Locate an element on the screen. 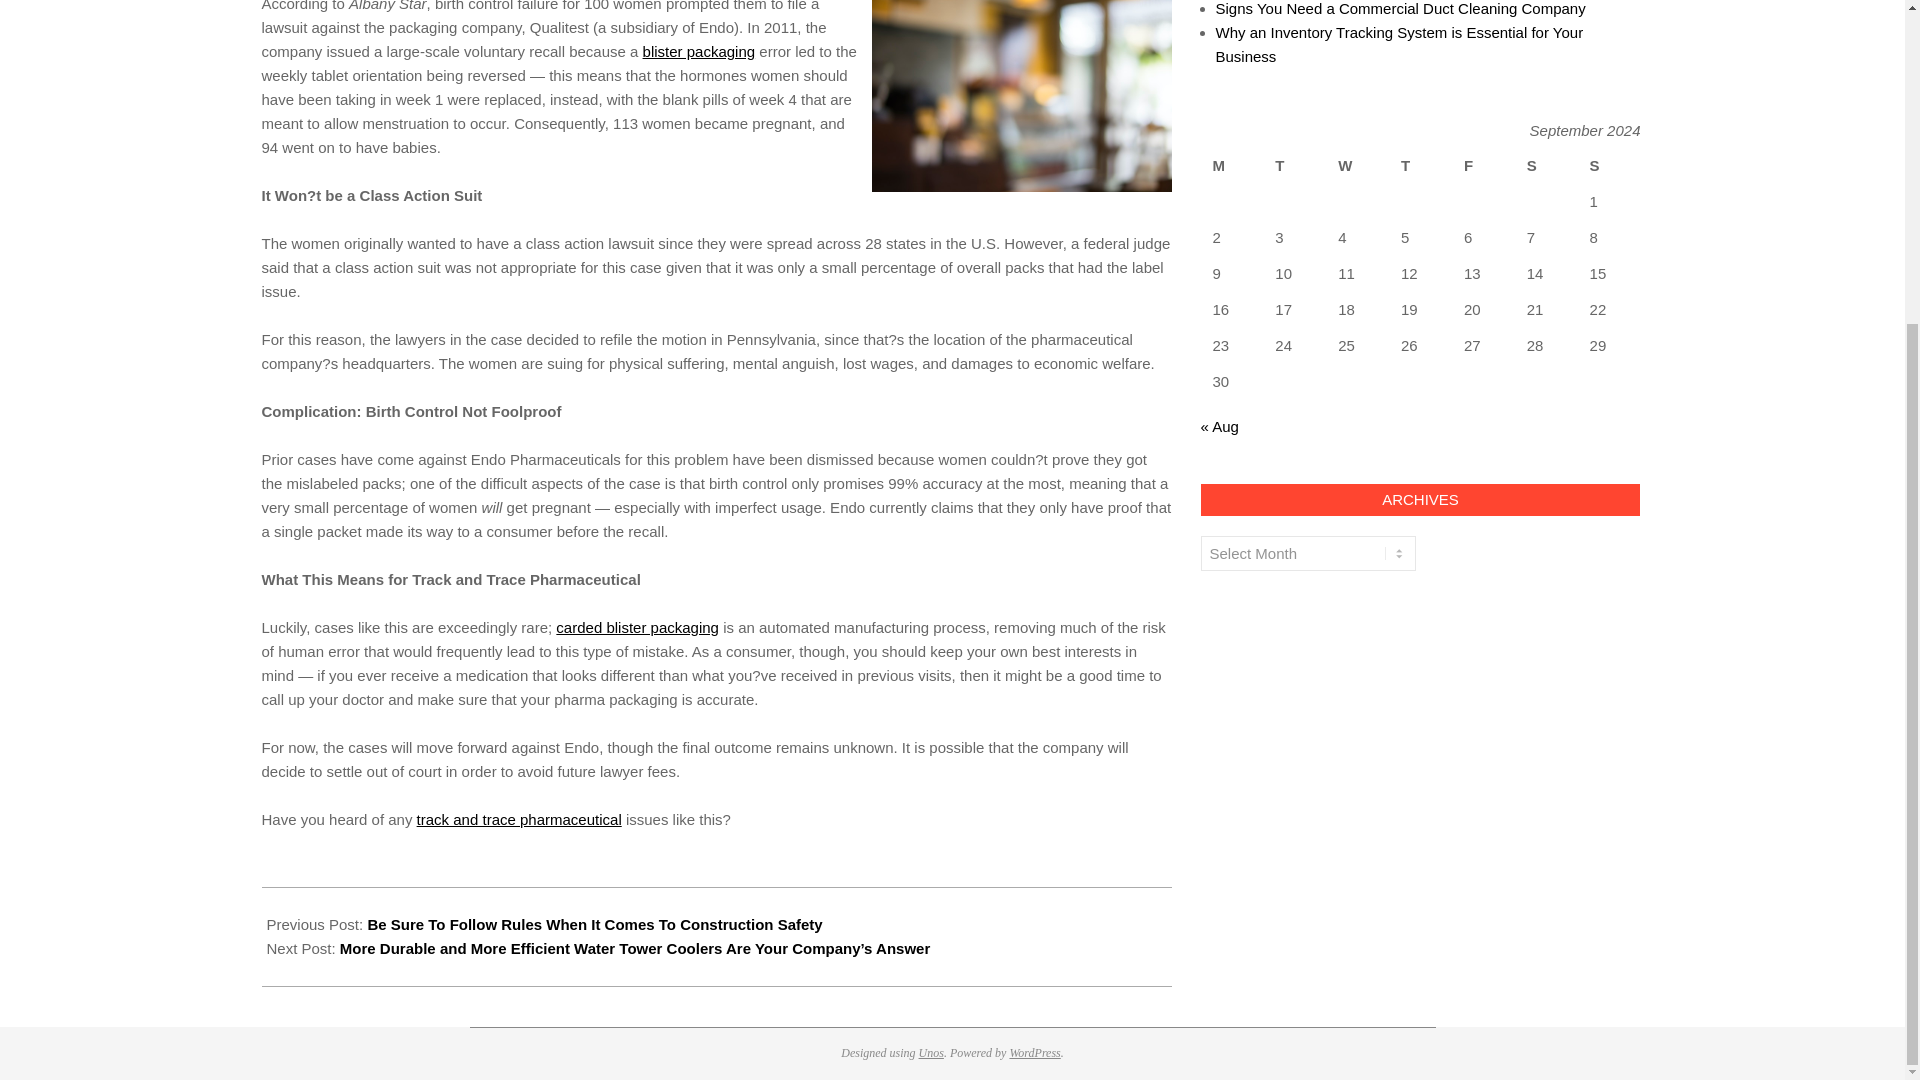 This screenshot has width=1920, height=1080. WordPress is located at coordinates (1034, 1052).